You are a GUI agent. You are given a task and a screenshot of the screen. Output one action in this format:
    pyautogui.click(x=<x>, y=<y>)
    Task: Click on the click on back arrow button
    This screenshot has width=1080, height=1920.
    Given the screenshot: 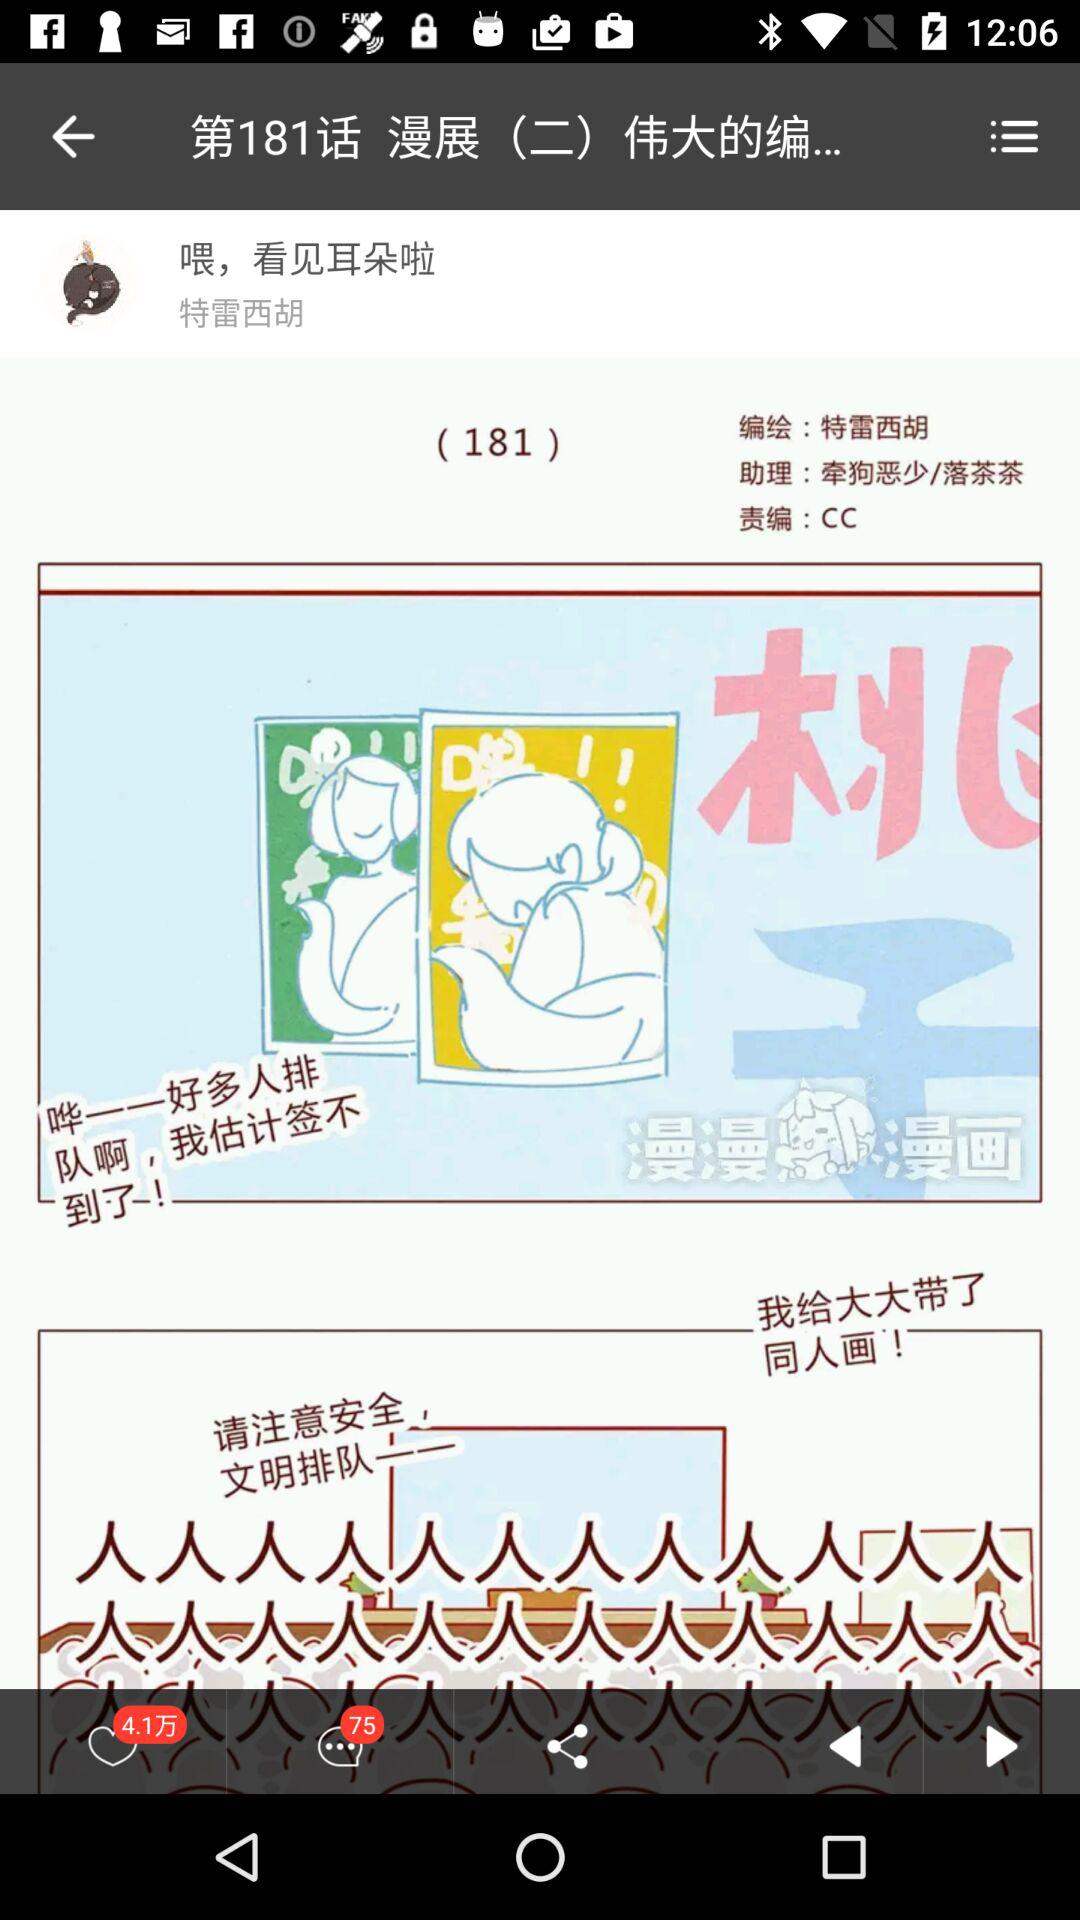 What is the action you would take?
    pyautogui.click(x=844, y=1746)
    